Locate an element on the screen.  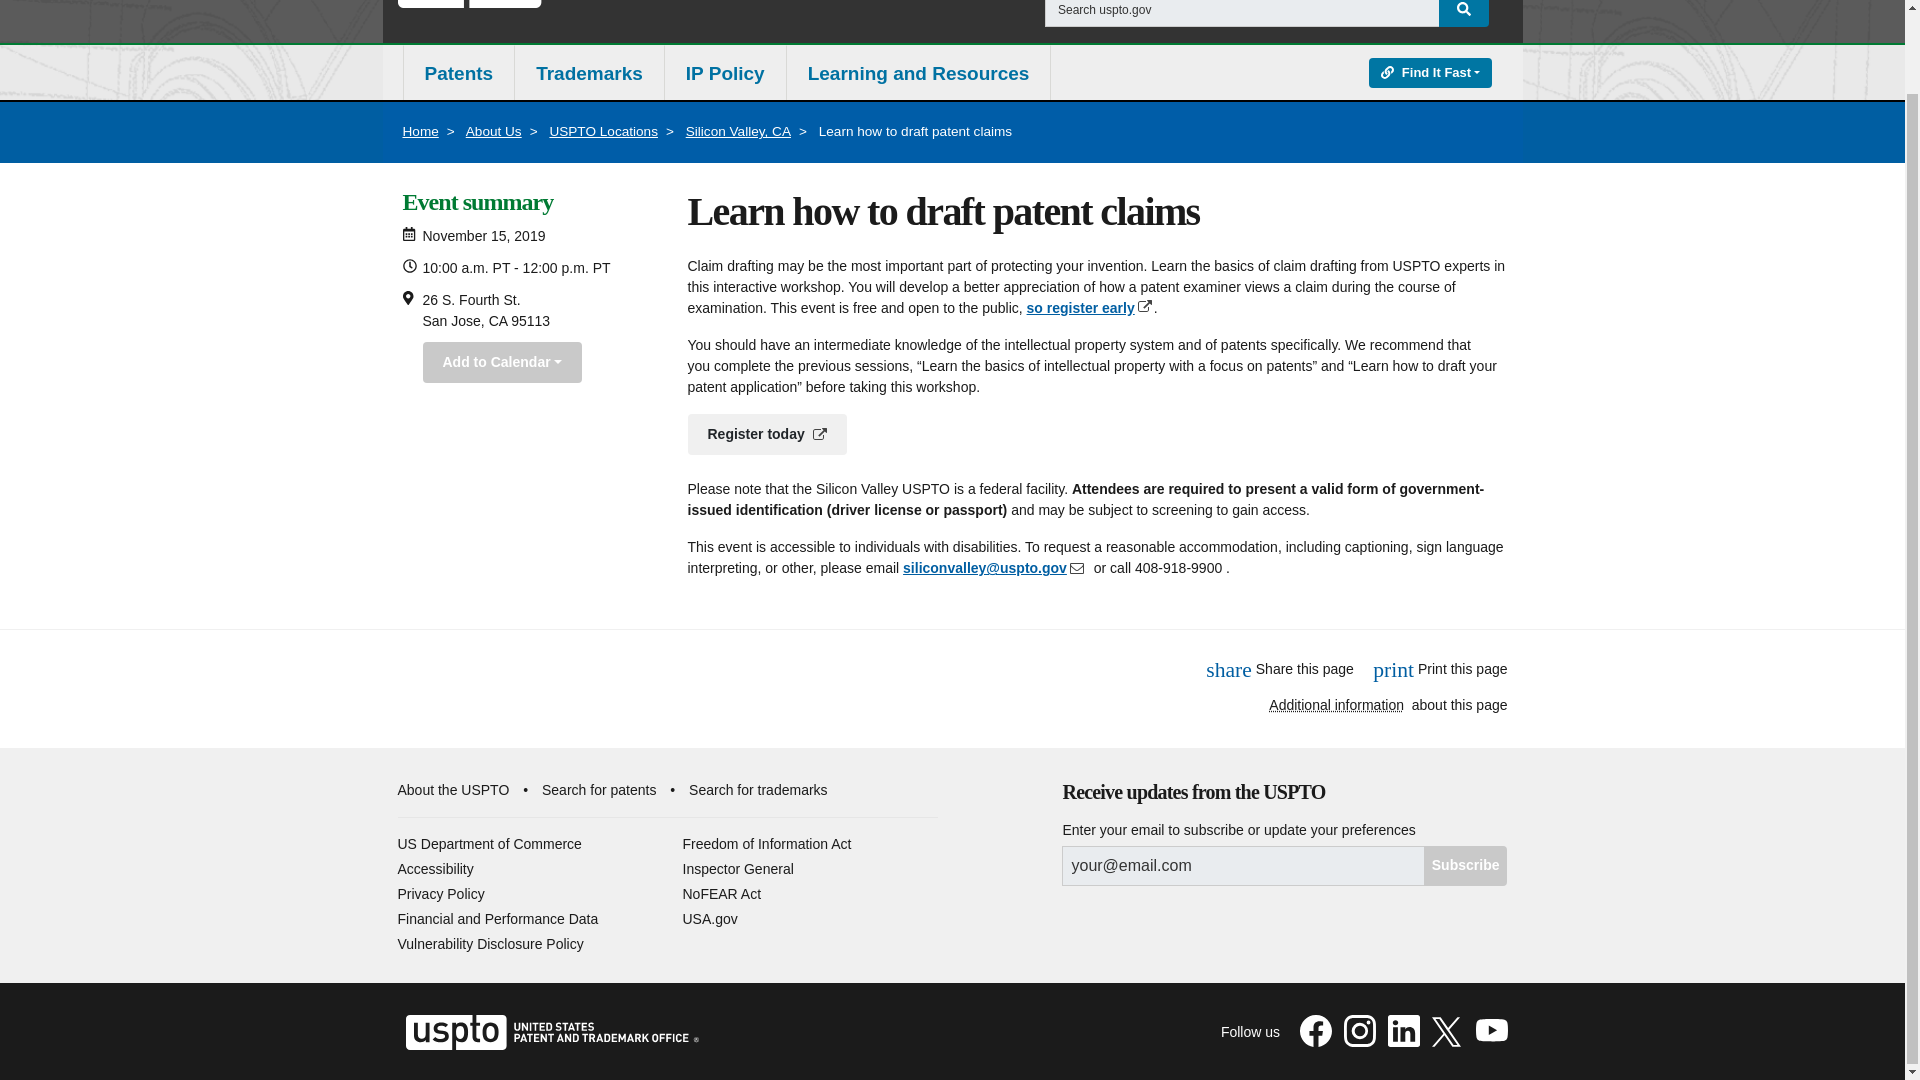
USPTO - United States Patent and Trademark Office is located at coordinates (606, 7).